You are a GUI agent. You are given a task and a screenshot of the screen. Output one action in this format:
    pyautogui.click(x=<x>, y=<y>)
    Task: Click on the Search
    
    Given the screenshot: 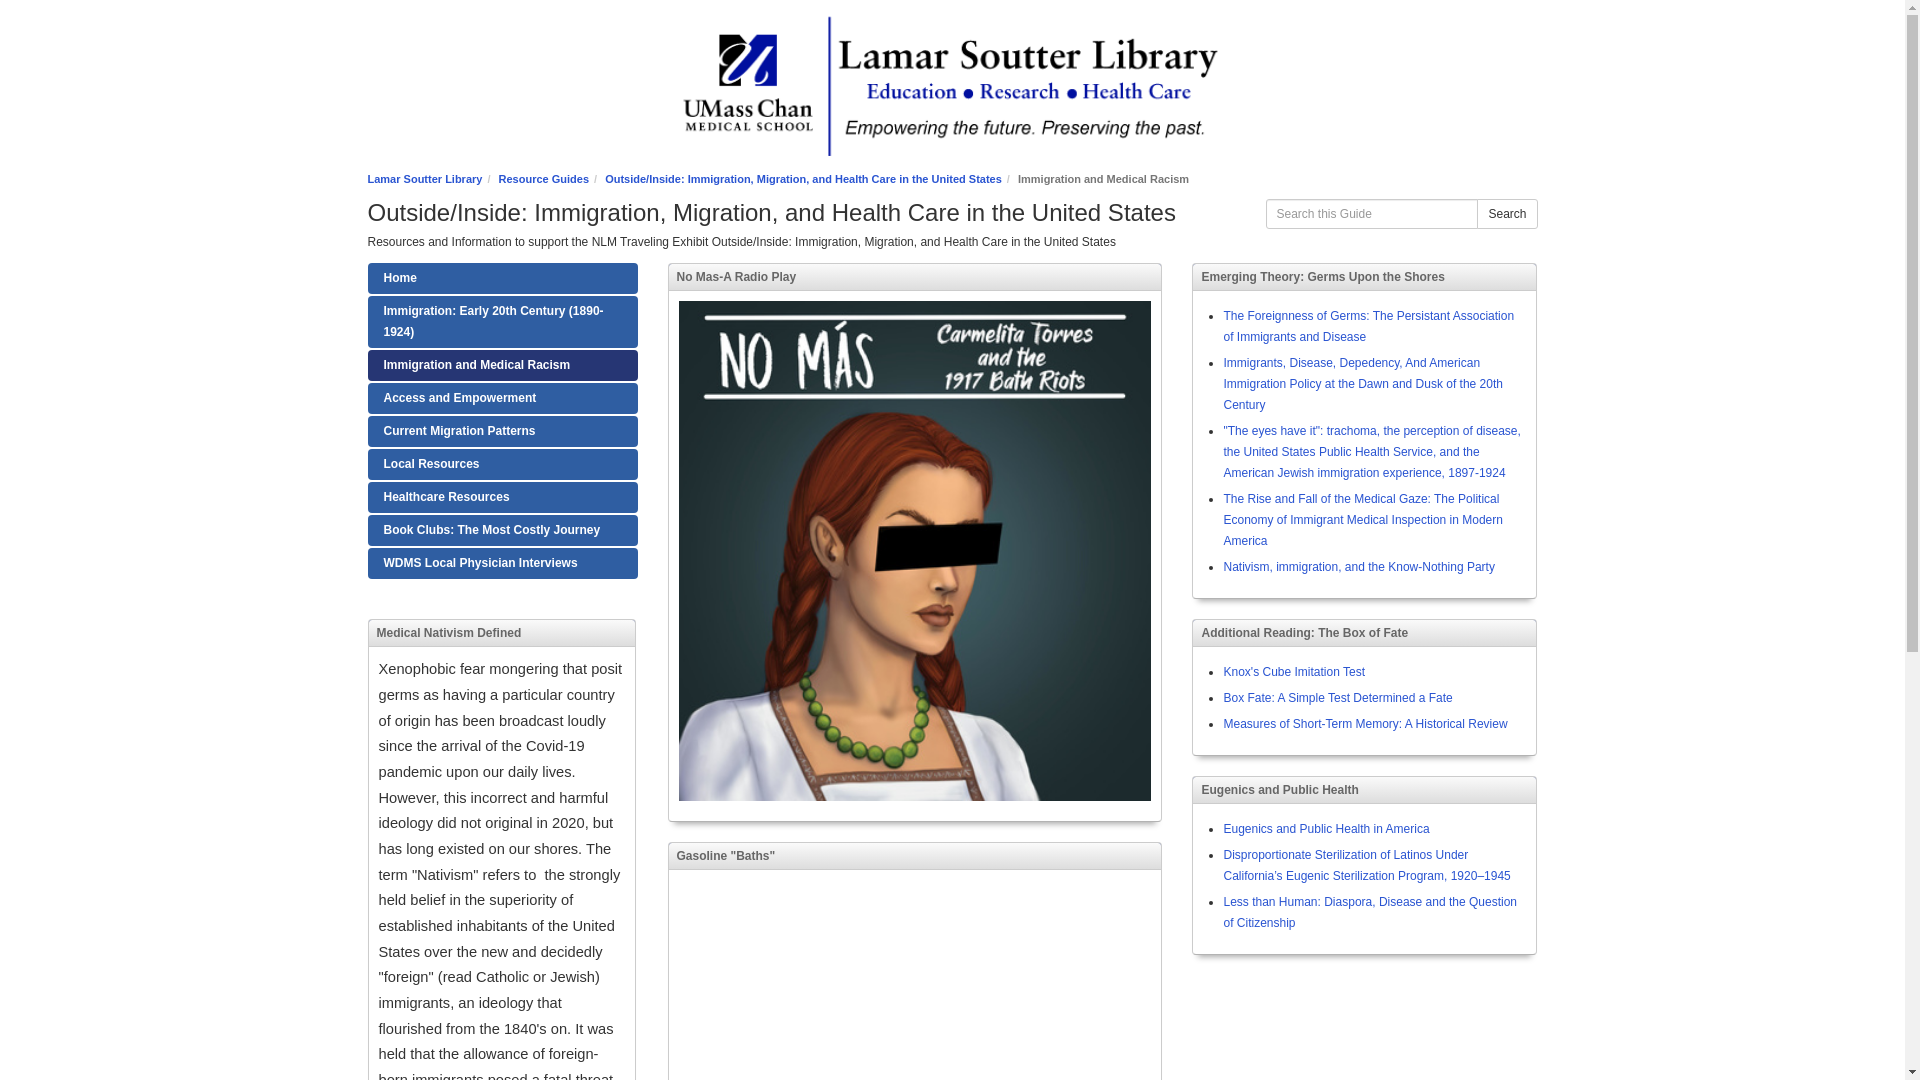 What is the action you would take?
    pyautogui.click(x=1506, y=213)
    